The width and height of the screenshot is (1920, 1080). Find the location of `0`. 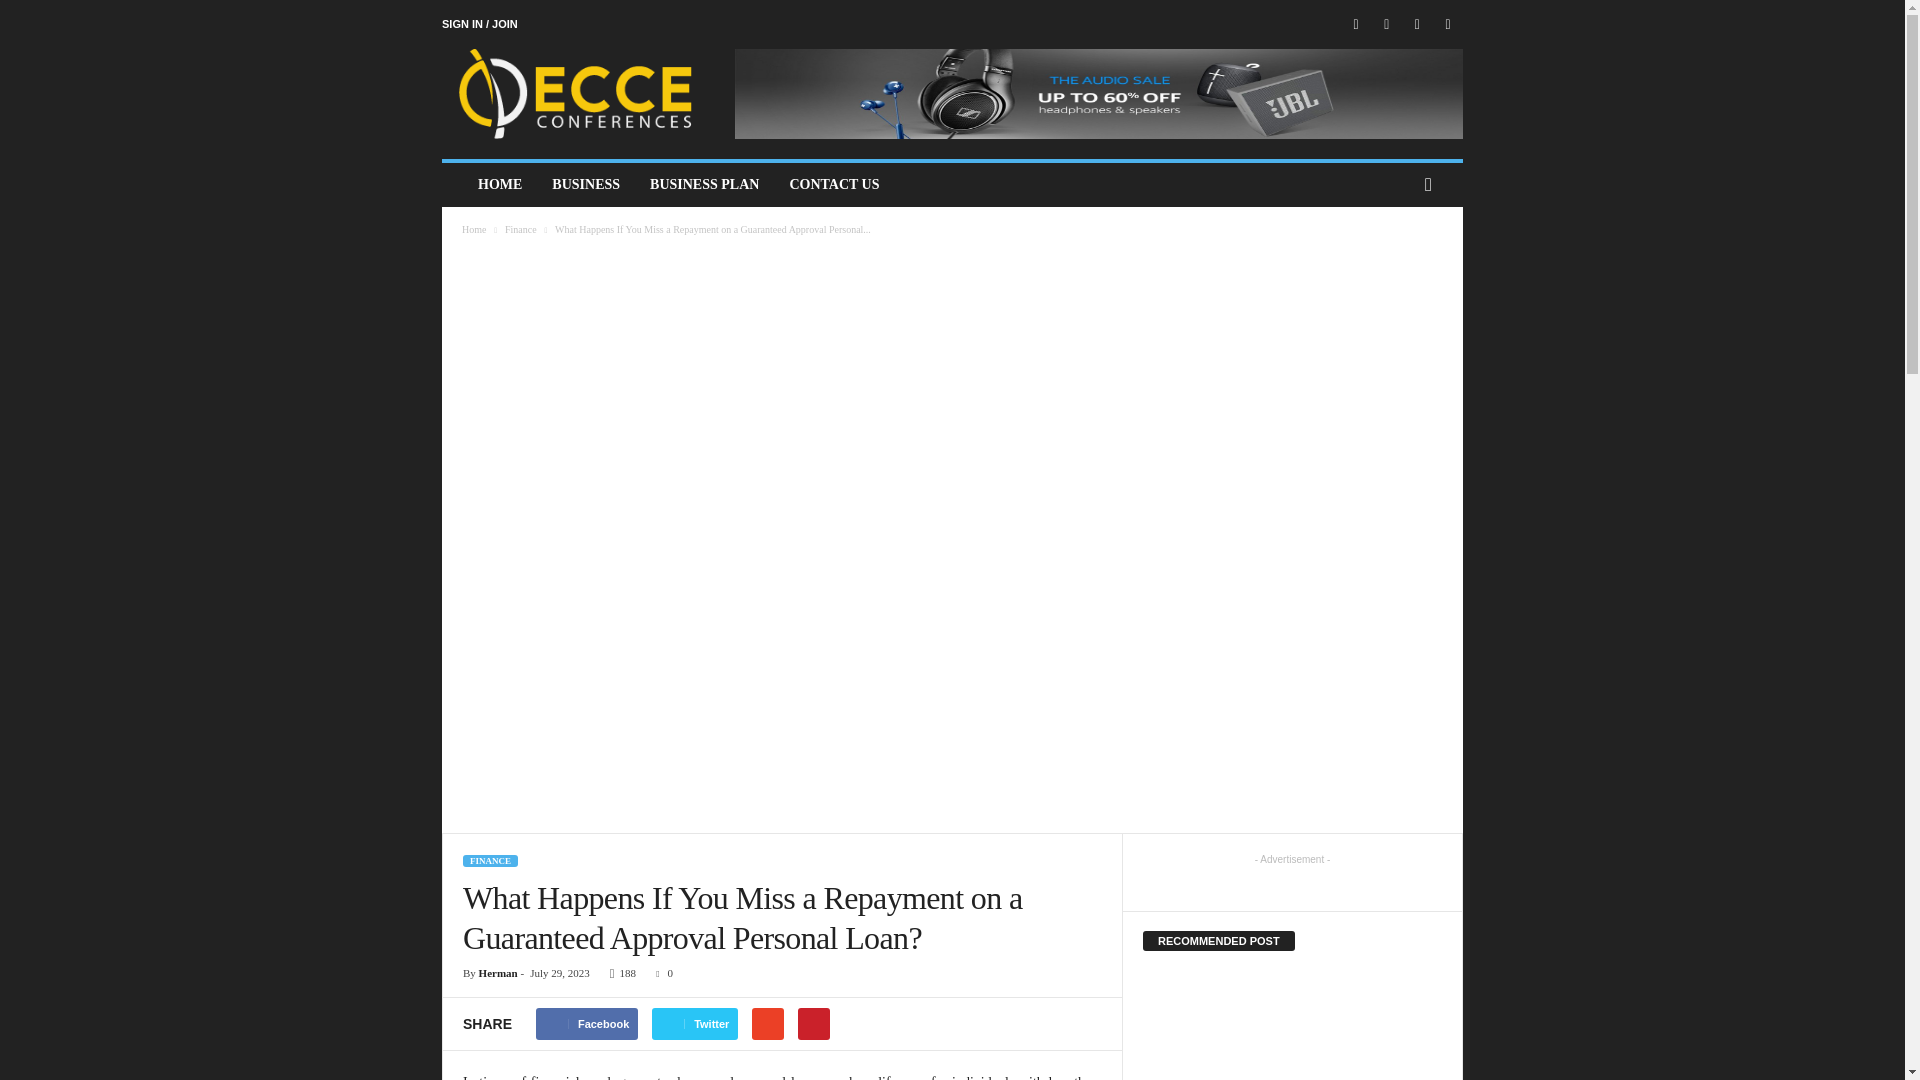

0 is located at coordinates (660, 972).